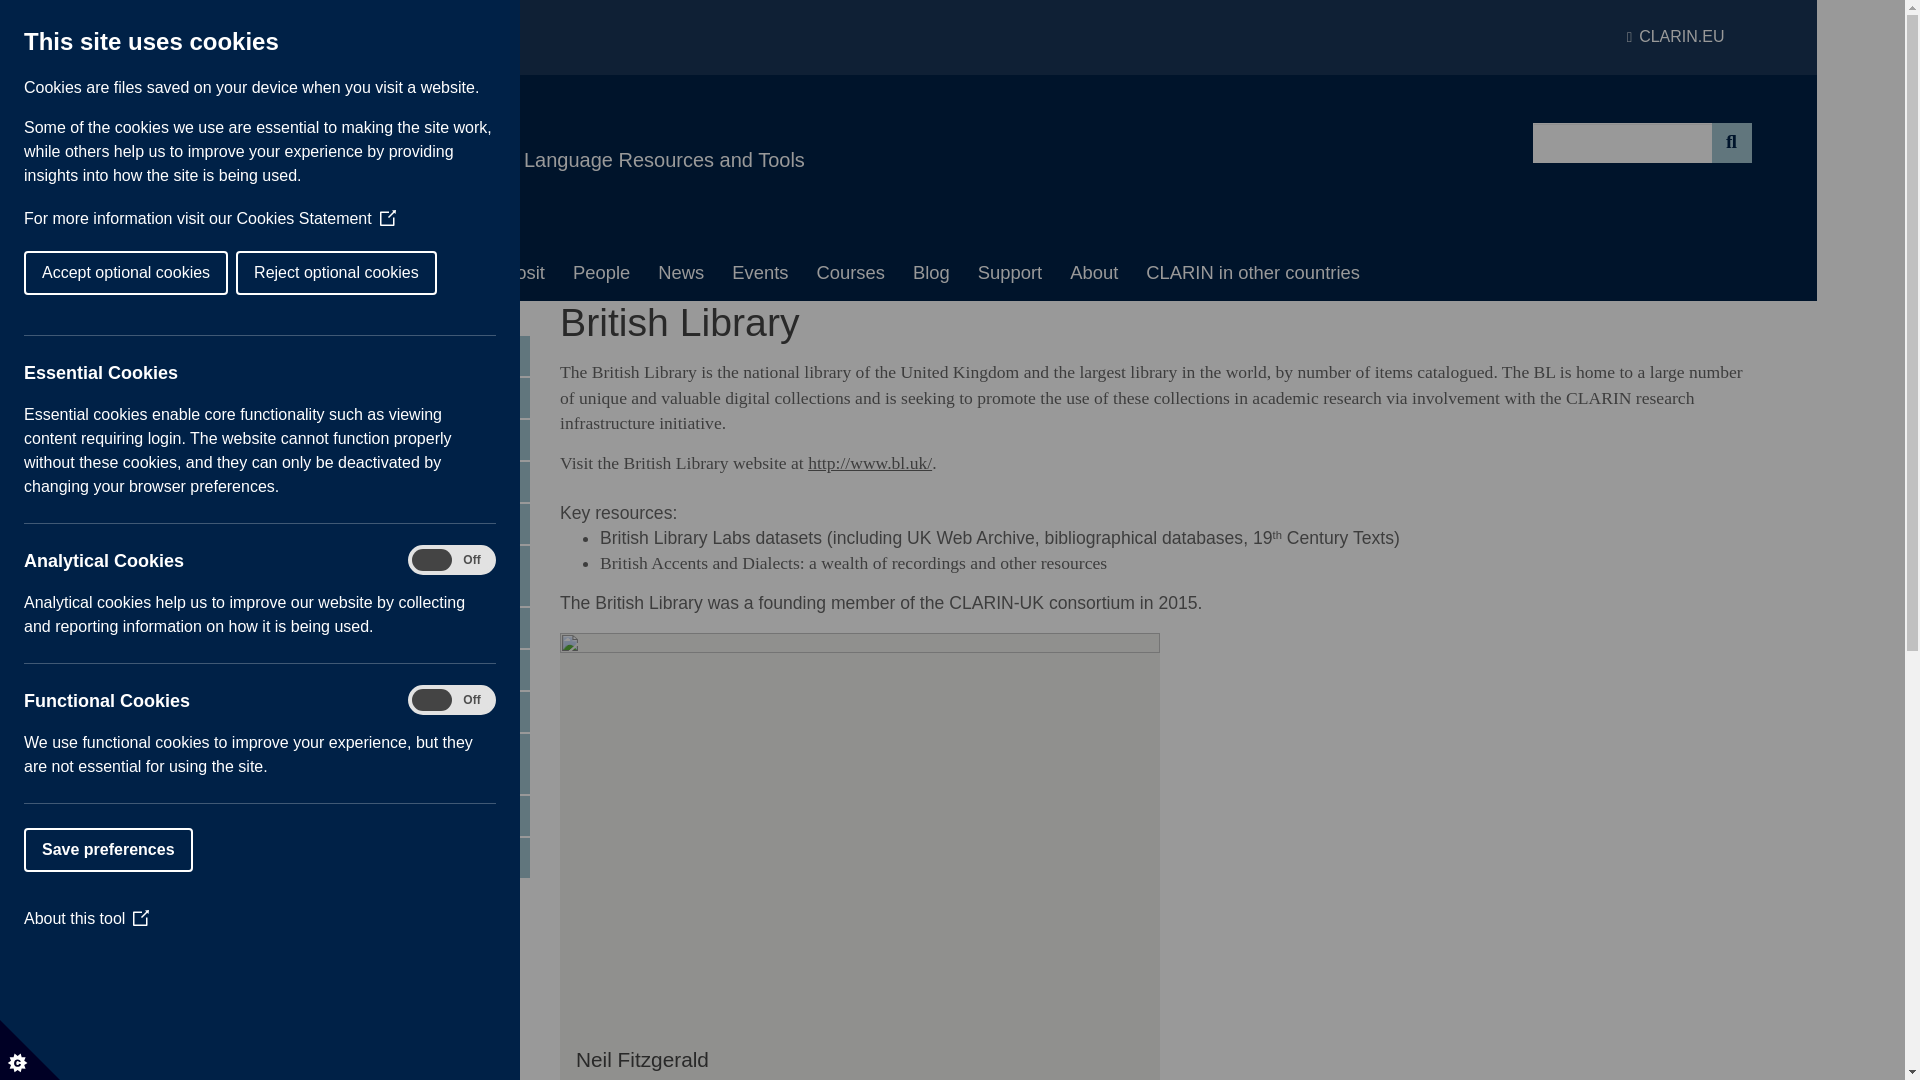  What do you see at coordinates (1675, 37) in the screenshot?
I see `CLARIN.EU` at bounding box center [1675, 37].